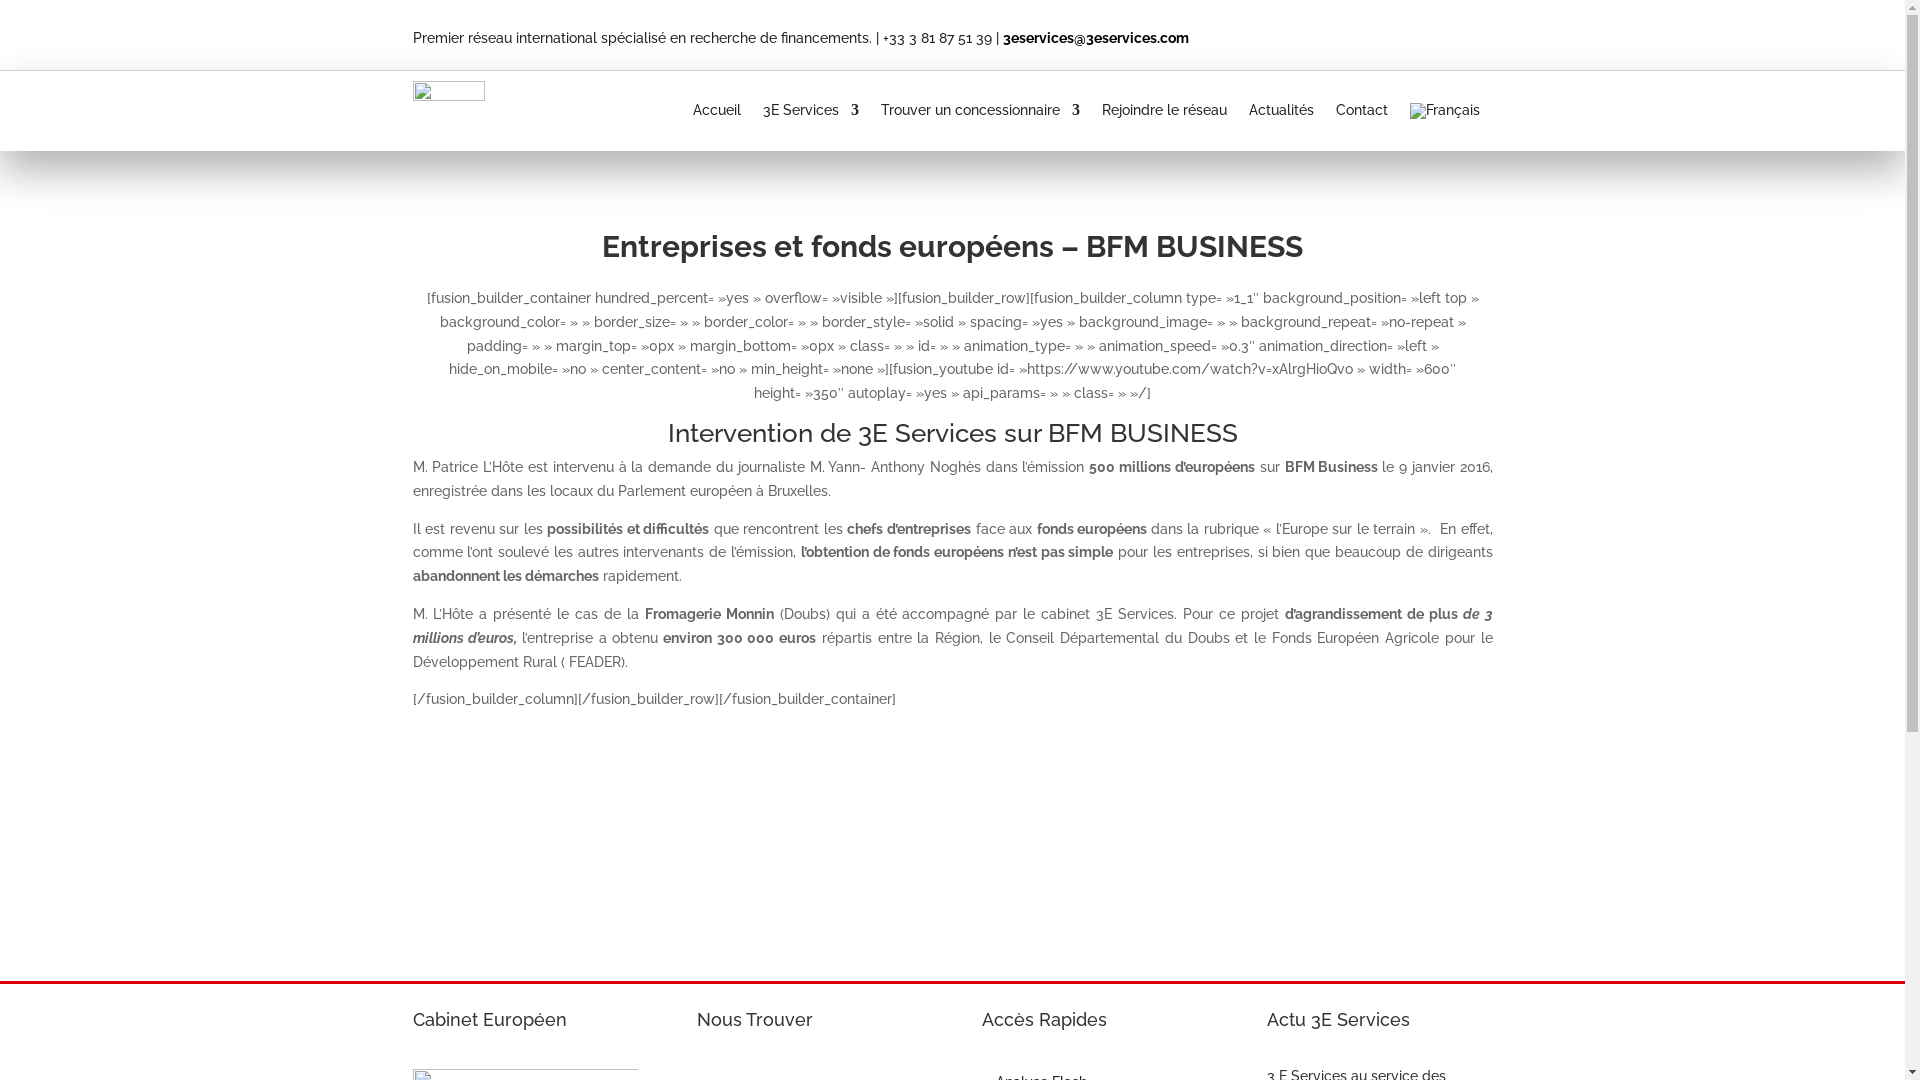 This screenshot has width=1920, height=1080. What do you see at coordinates (448, 111) in the screenshot?
I see `Logo-3E-Services-2` at bounding box center [448, 111].